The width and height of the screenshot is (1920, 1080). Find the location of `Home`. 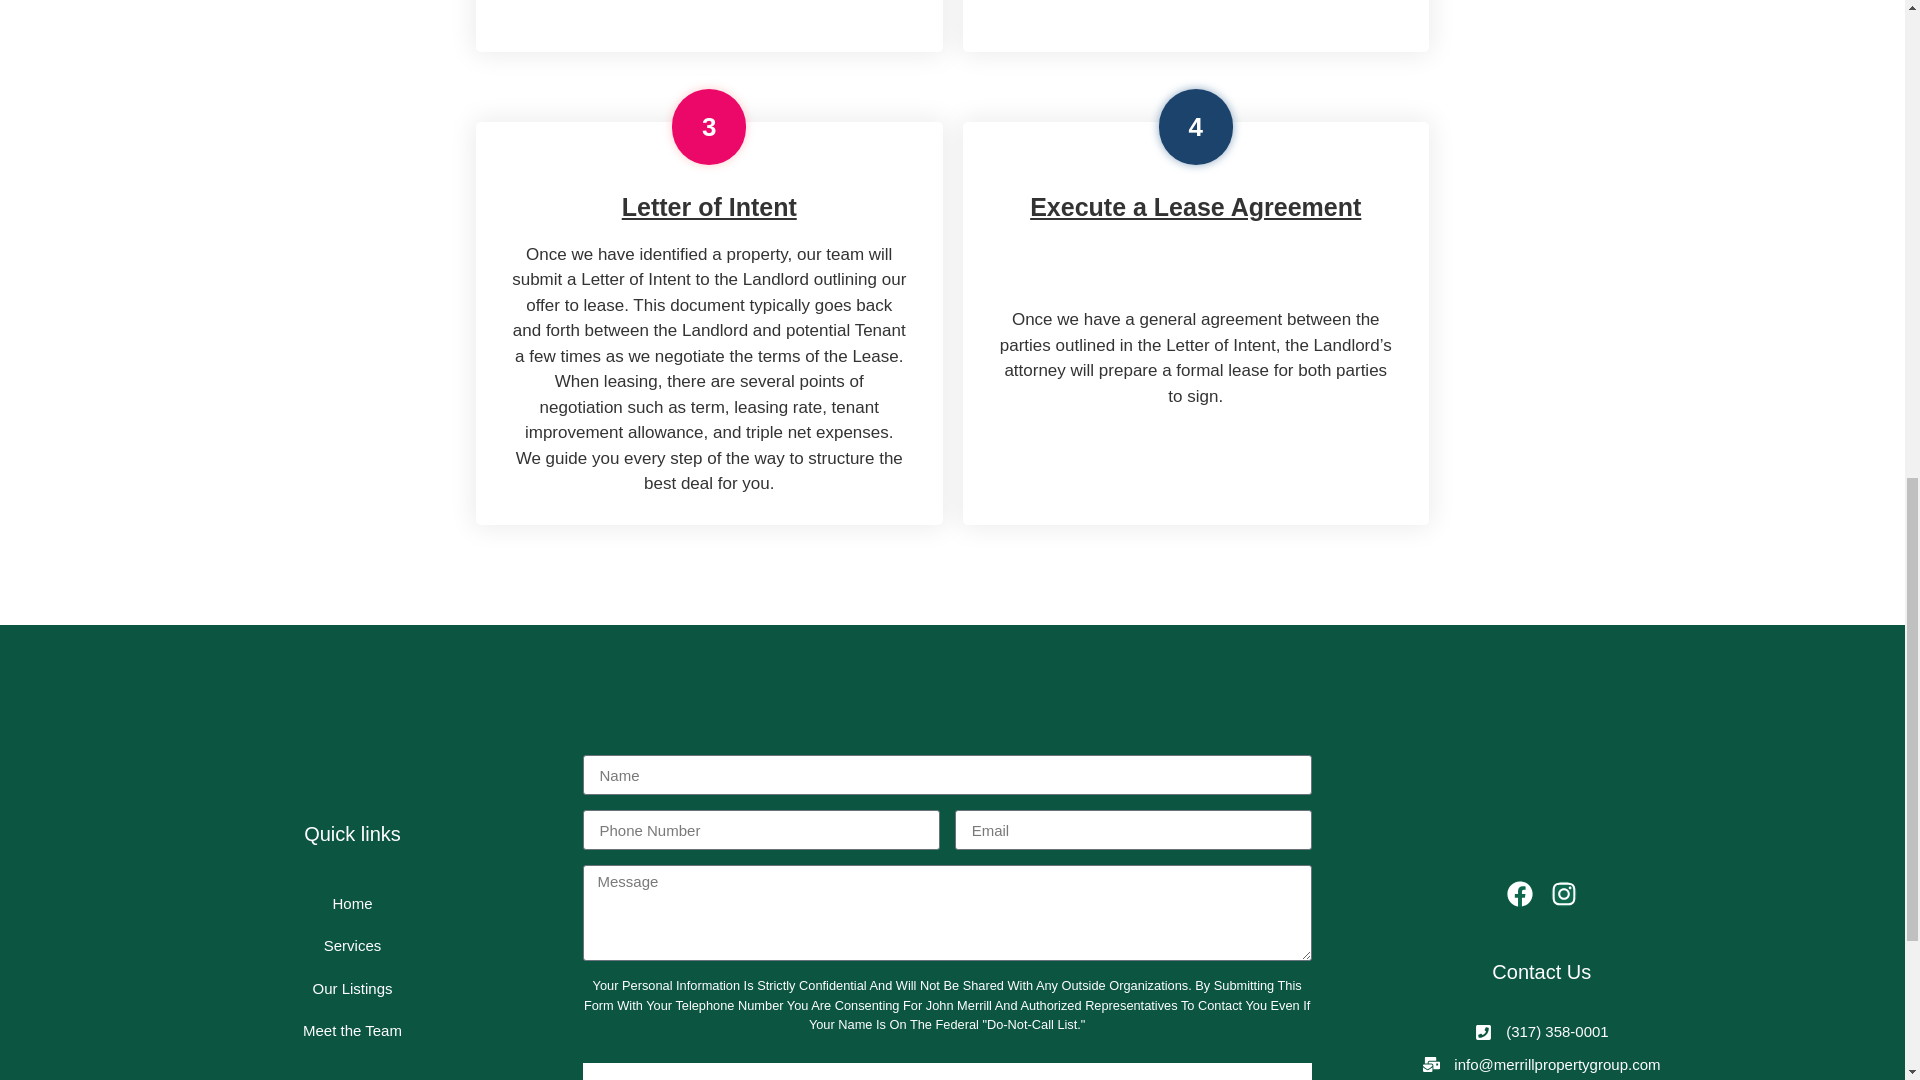

Home is located at coordinates (352, 904).